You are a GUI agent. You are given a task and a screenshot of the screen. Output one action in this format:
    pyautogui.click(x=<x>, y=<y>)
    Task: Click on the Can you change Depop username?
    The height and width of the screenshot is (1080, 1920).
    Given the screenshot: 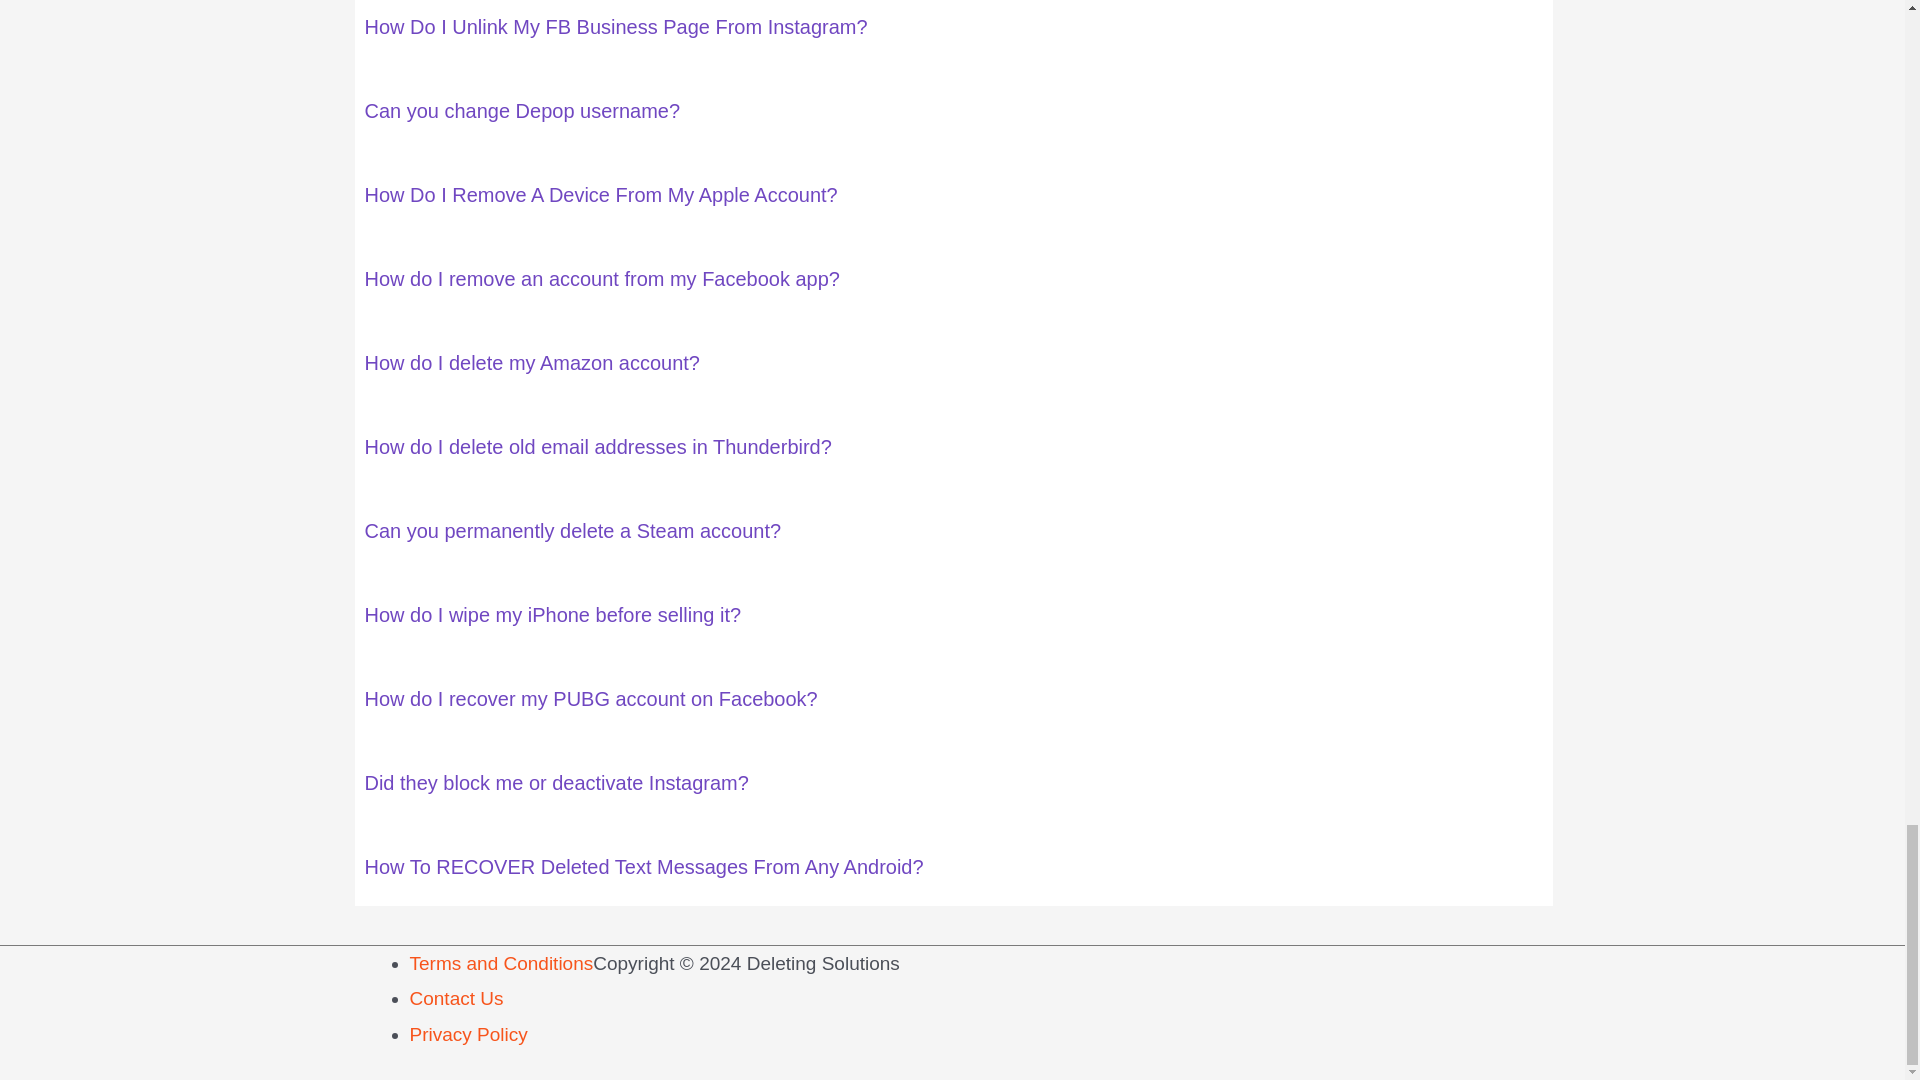 What is the action you would take?
    pyautogui.click(x=522, y=111)
    